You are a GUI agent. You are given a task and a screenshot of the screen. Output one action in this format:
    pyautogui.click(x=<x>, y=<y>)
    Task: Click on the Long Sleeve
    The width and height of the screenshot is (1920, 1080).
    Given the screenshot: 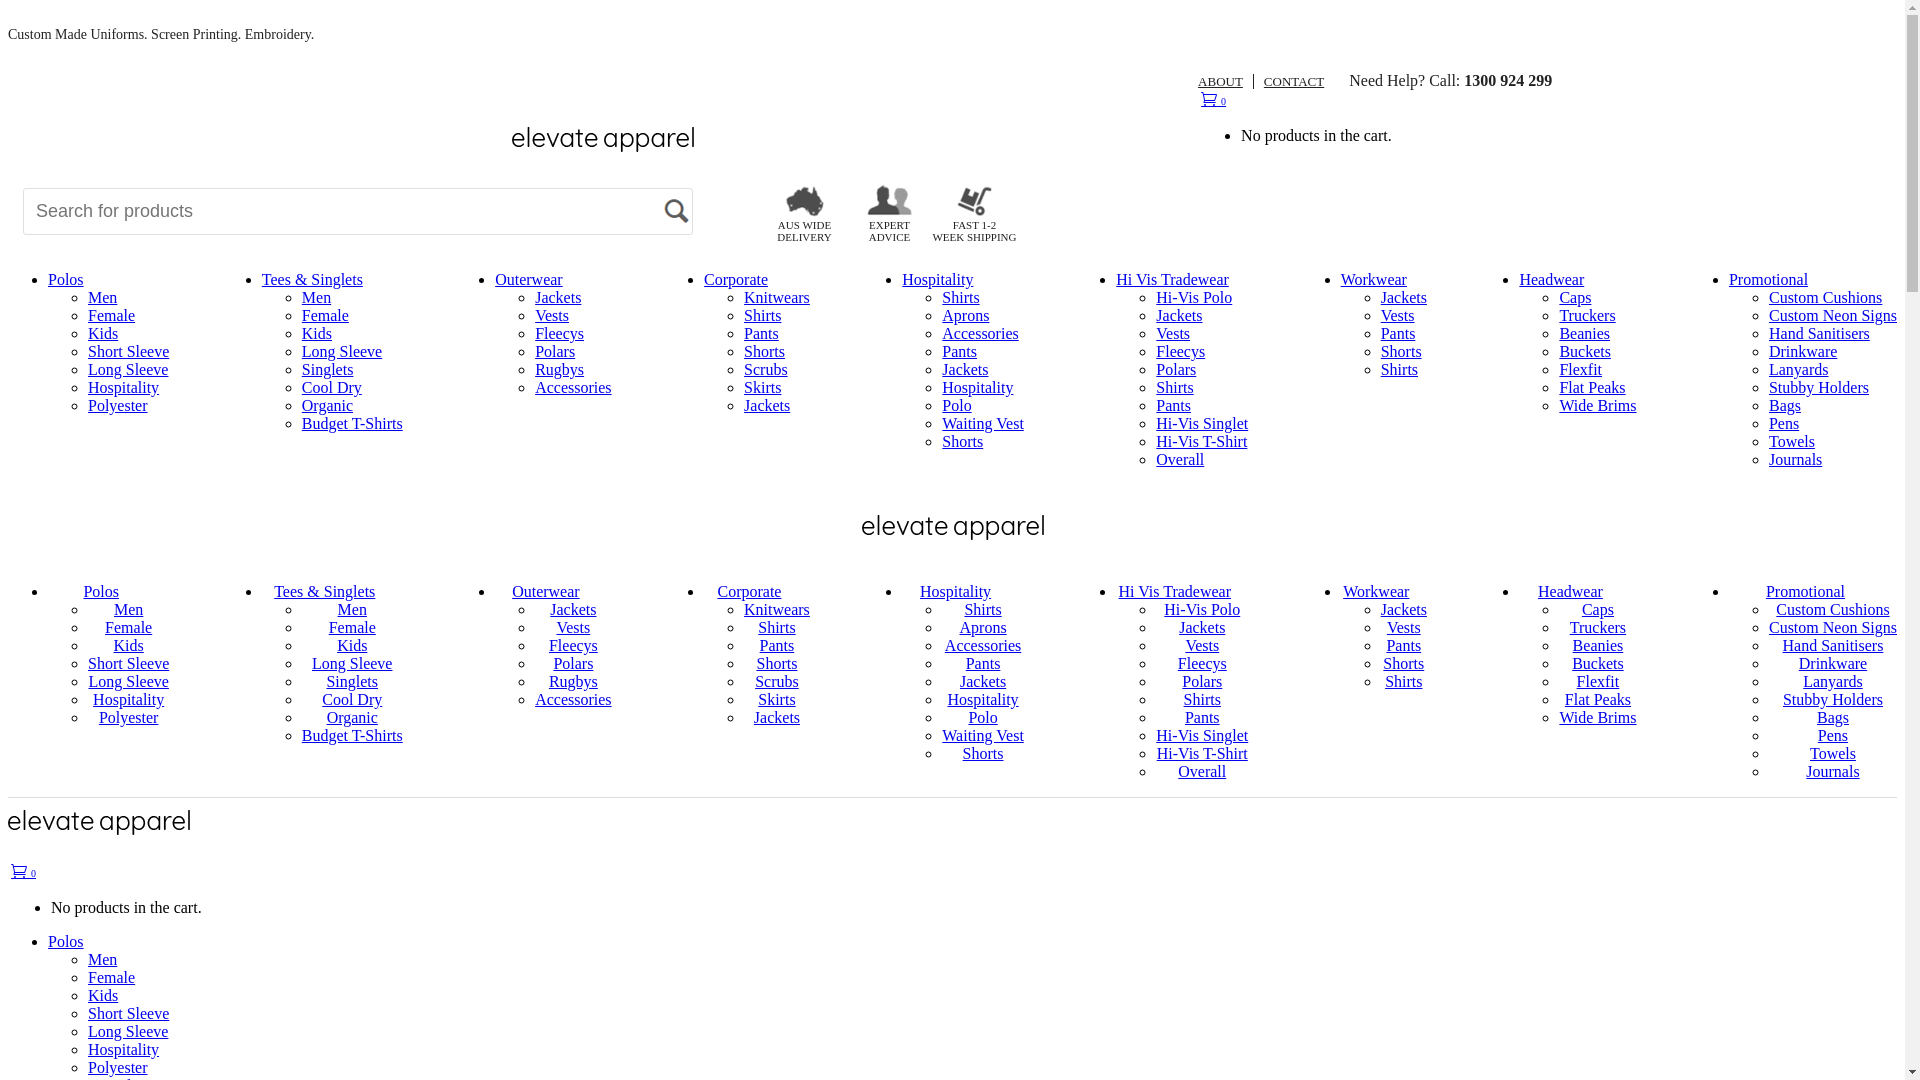 What is the action you would take?
    pyautogui.click(x=342, y=352)
    